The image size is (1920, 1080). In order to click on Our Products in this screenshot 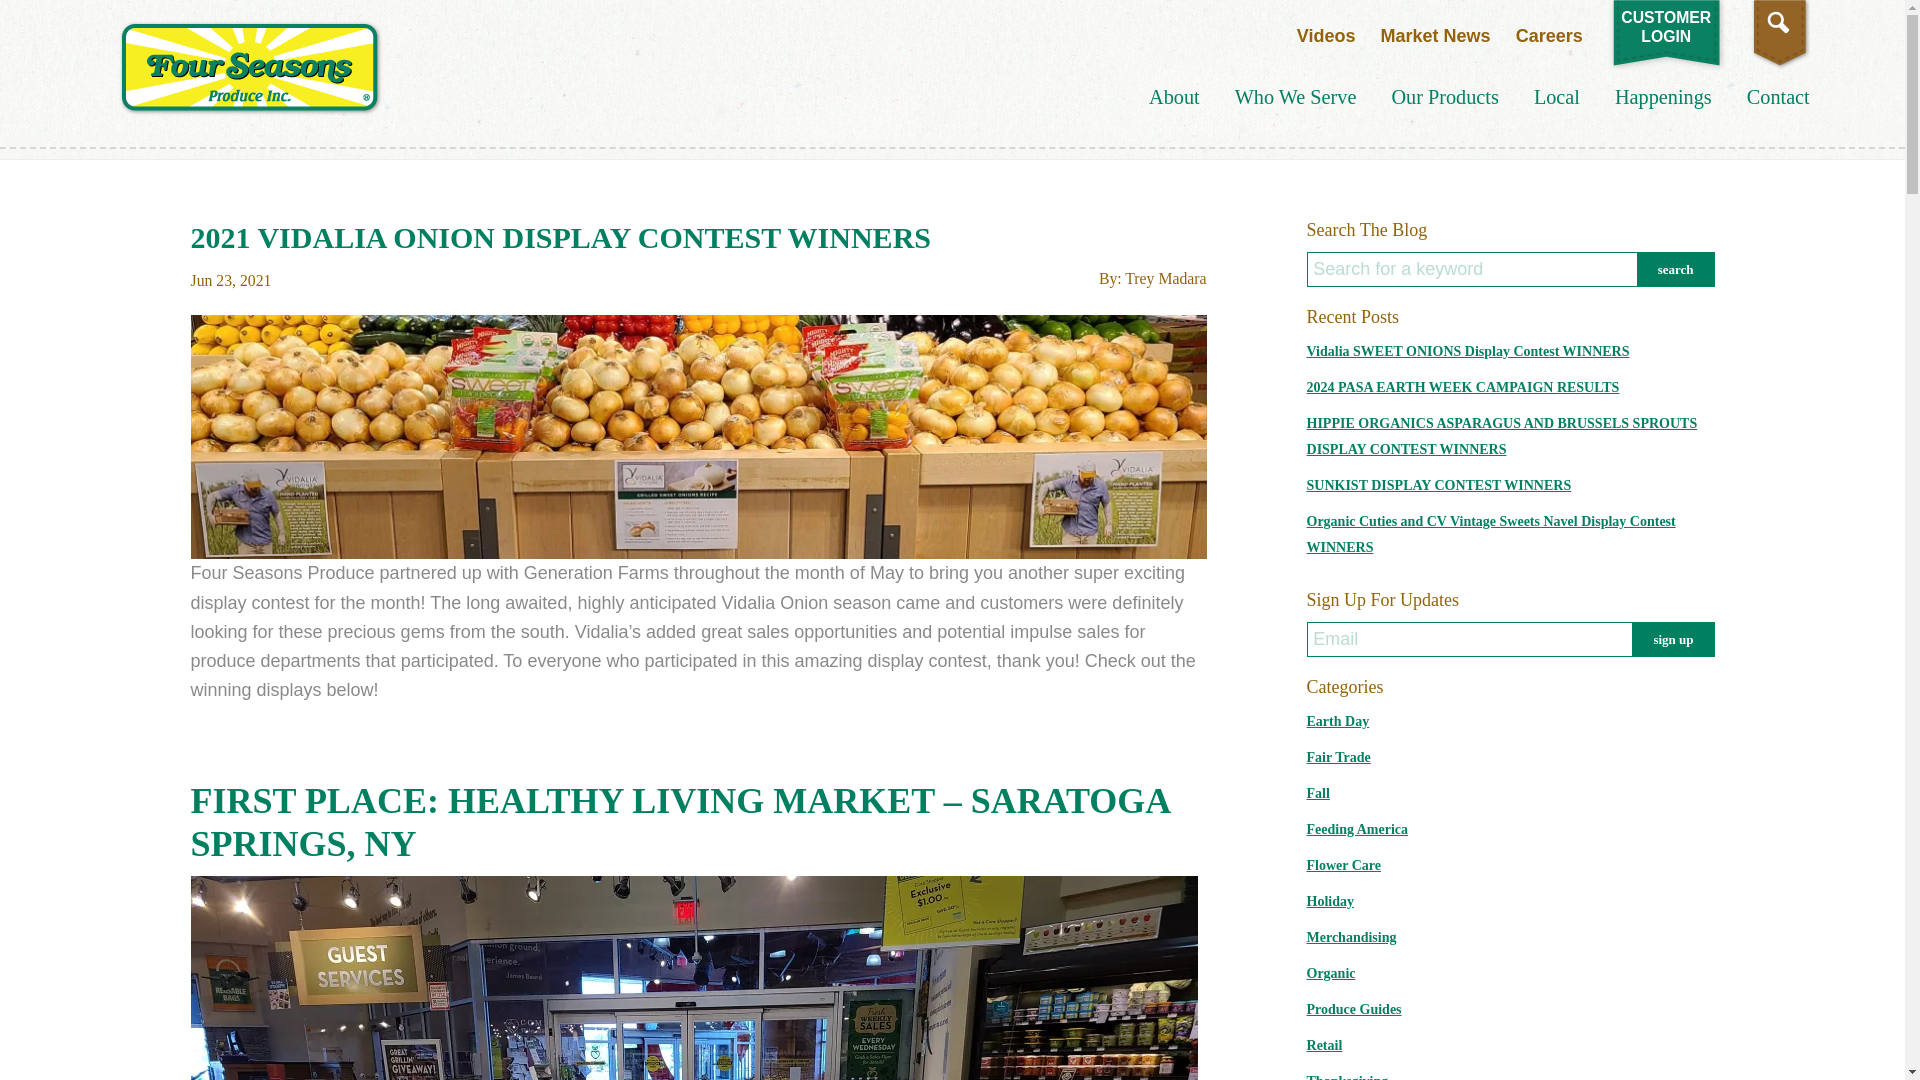, I will do `click(1326, 36)`.